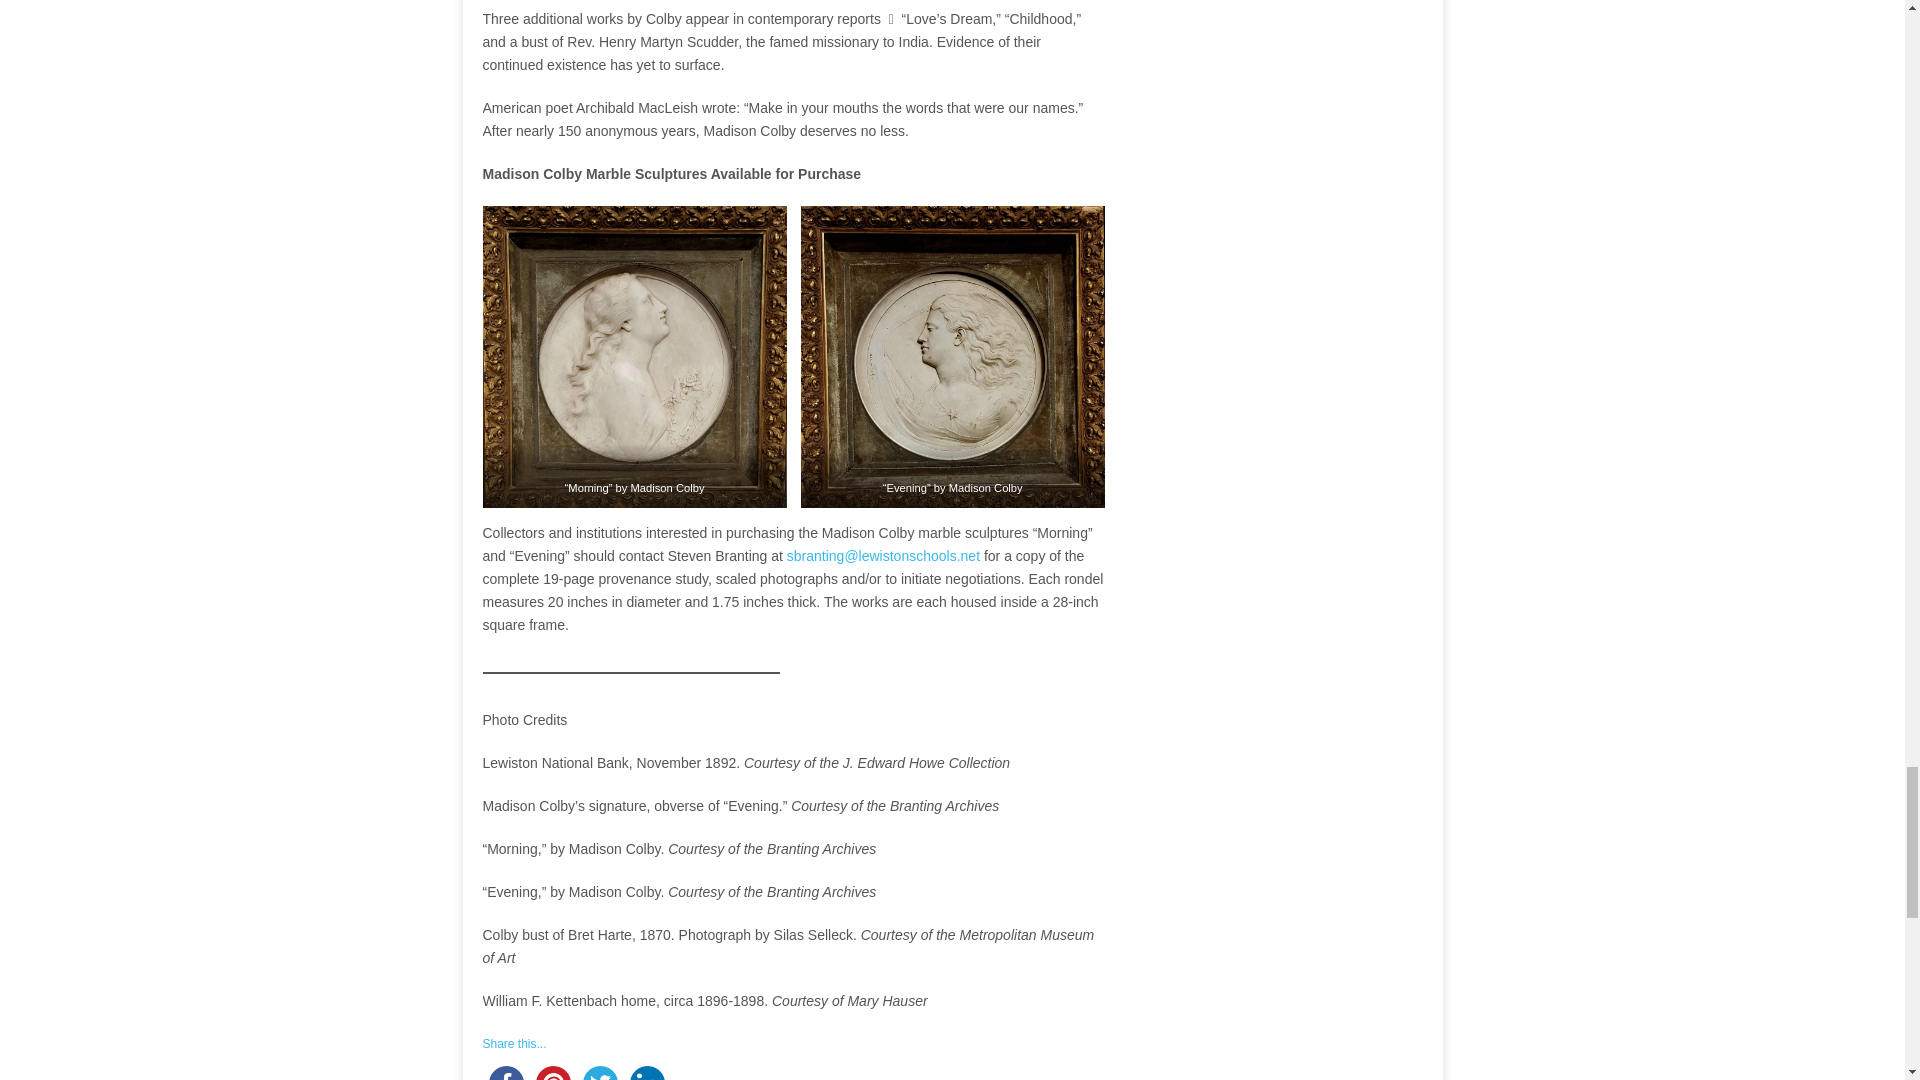 This screenshot has width=1920, height=1080. I want to click on twitter, so click(599, 1070).